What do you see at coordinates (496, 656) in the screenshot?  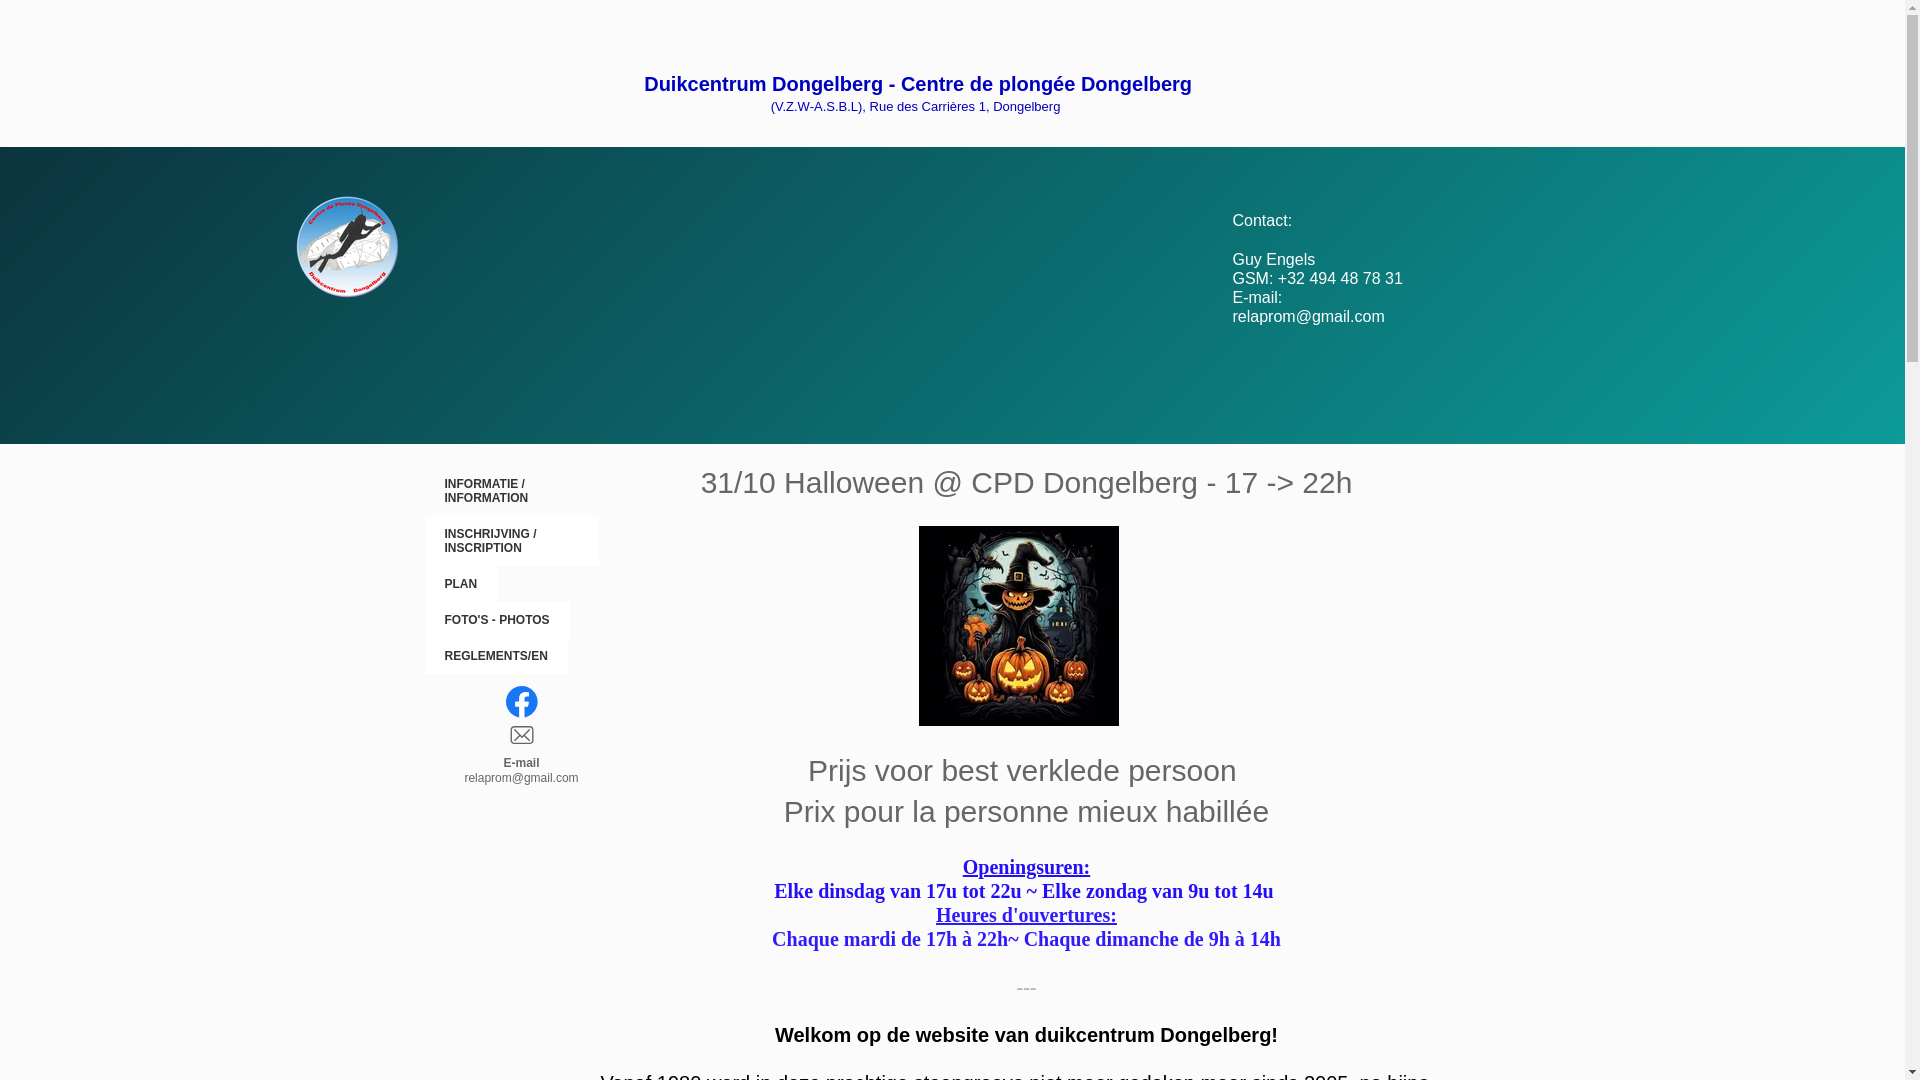 I see `REGLEMENTS/EN` at bounding box center [496, 656].